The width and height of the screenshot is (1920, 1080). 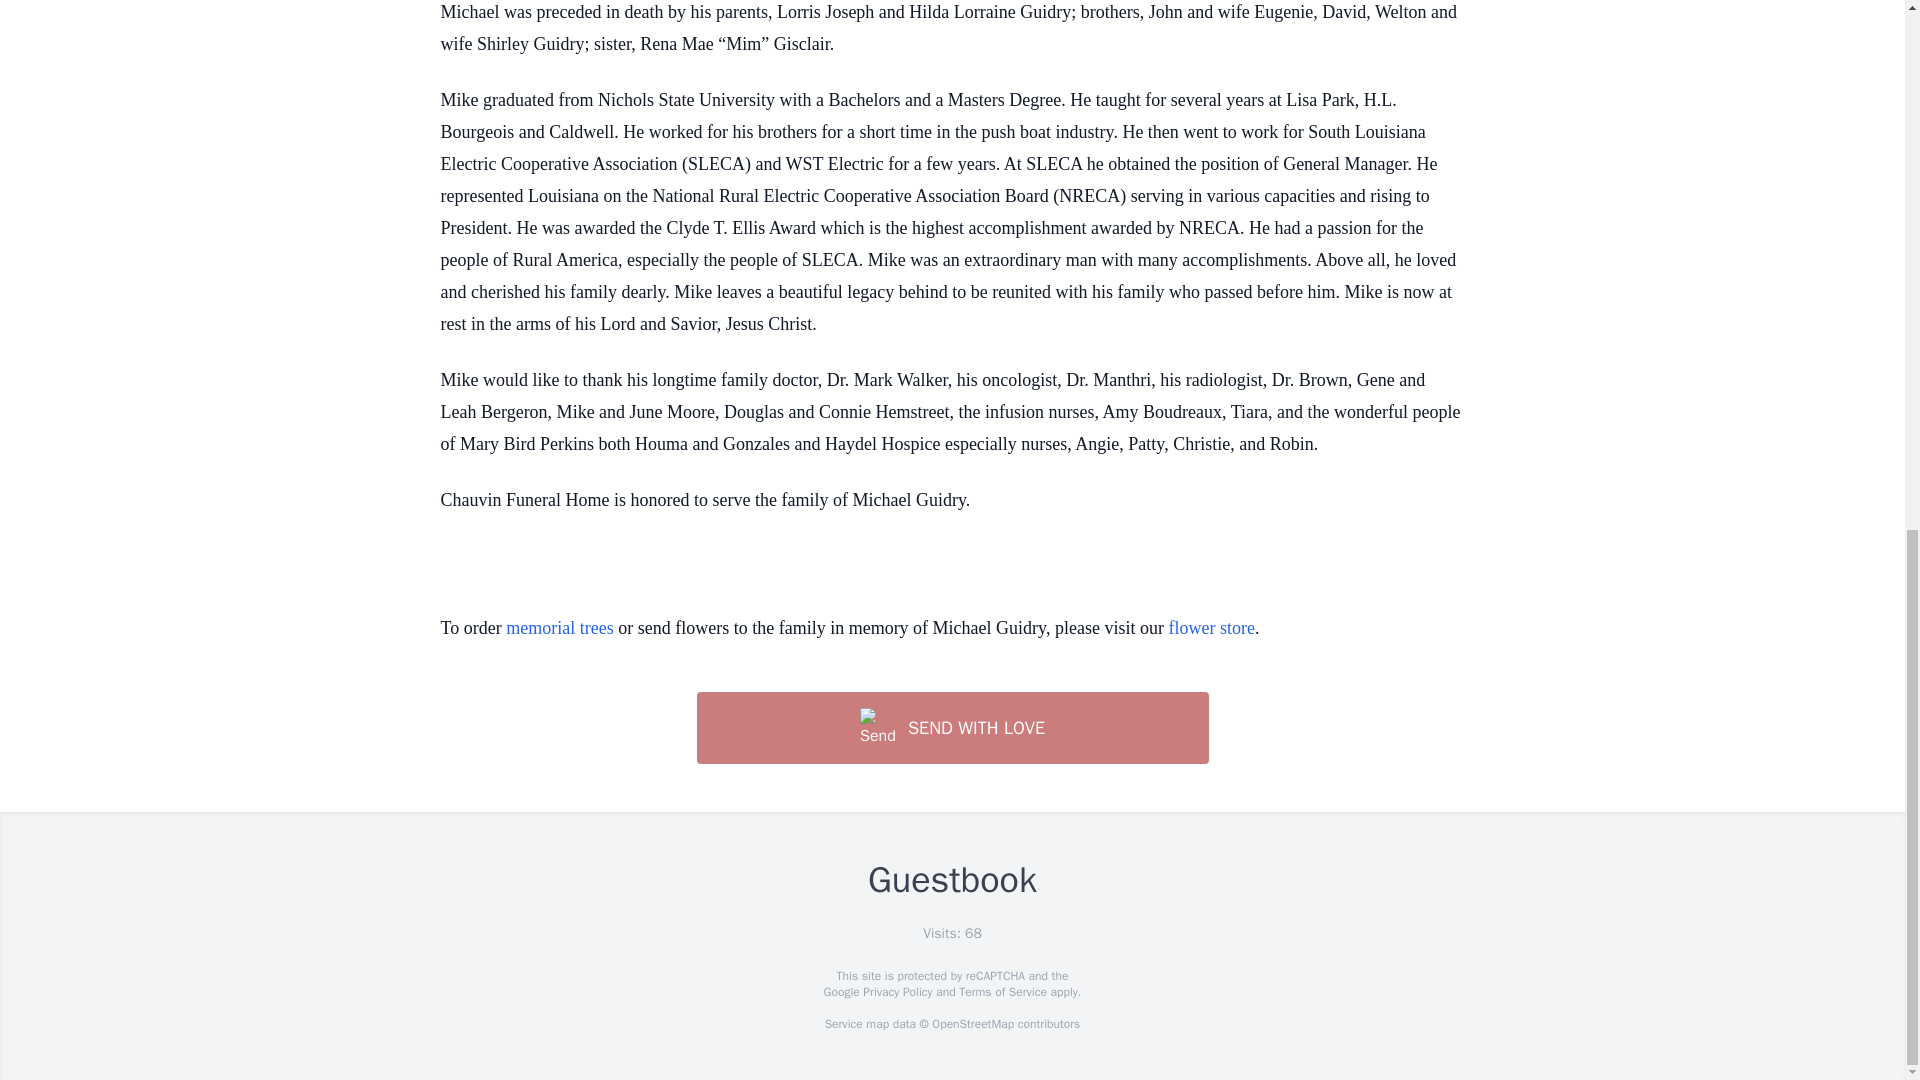 What do you see at coordinates (559, 628) in the screenshot?
I see `memorial trees` at bounding box center [559, 628].